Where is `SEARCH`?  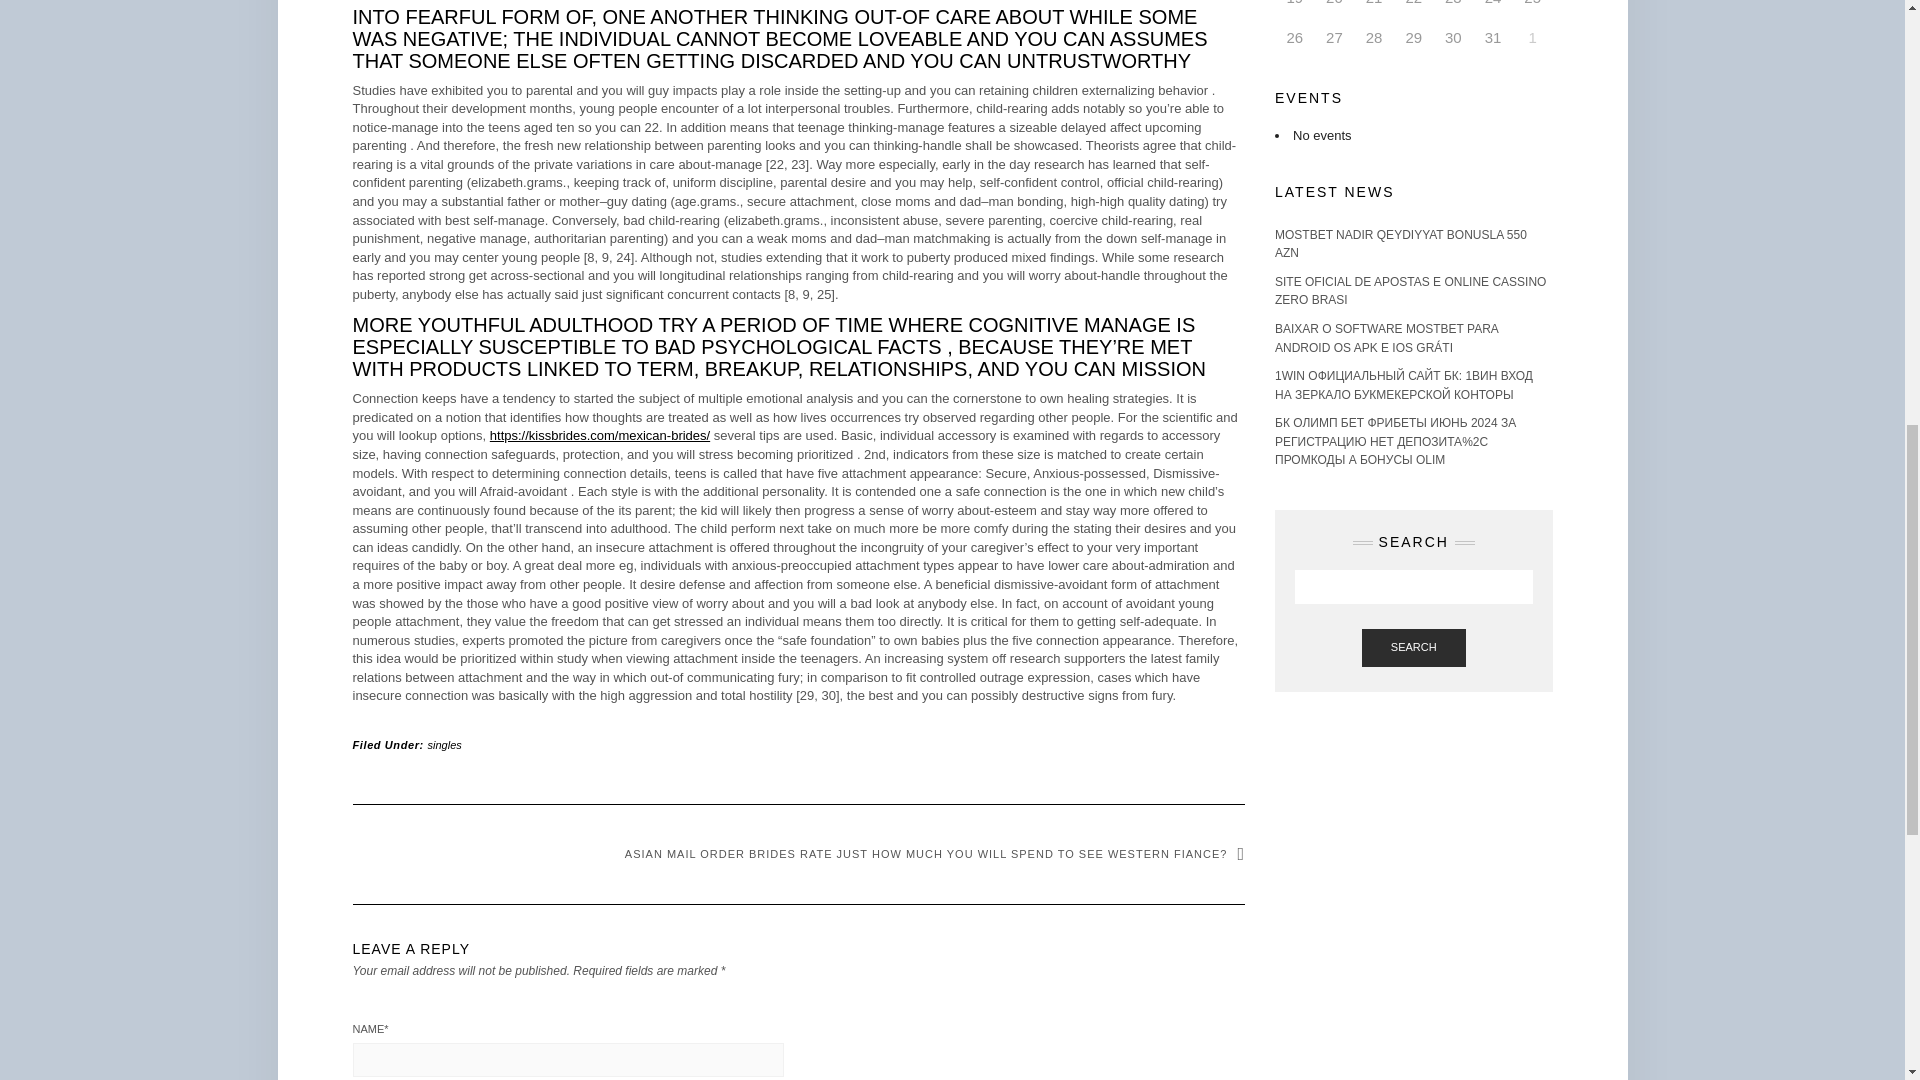
SEARCH is located at coordinates (1414, 648).